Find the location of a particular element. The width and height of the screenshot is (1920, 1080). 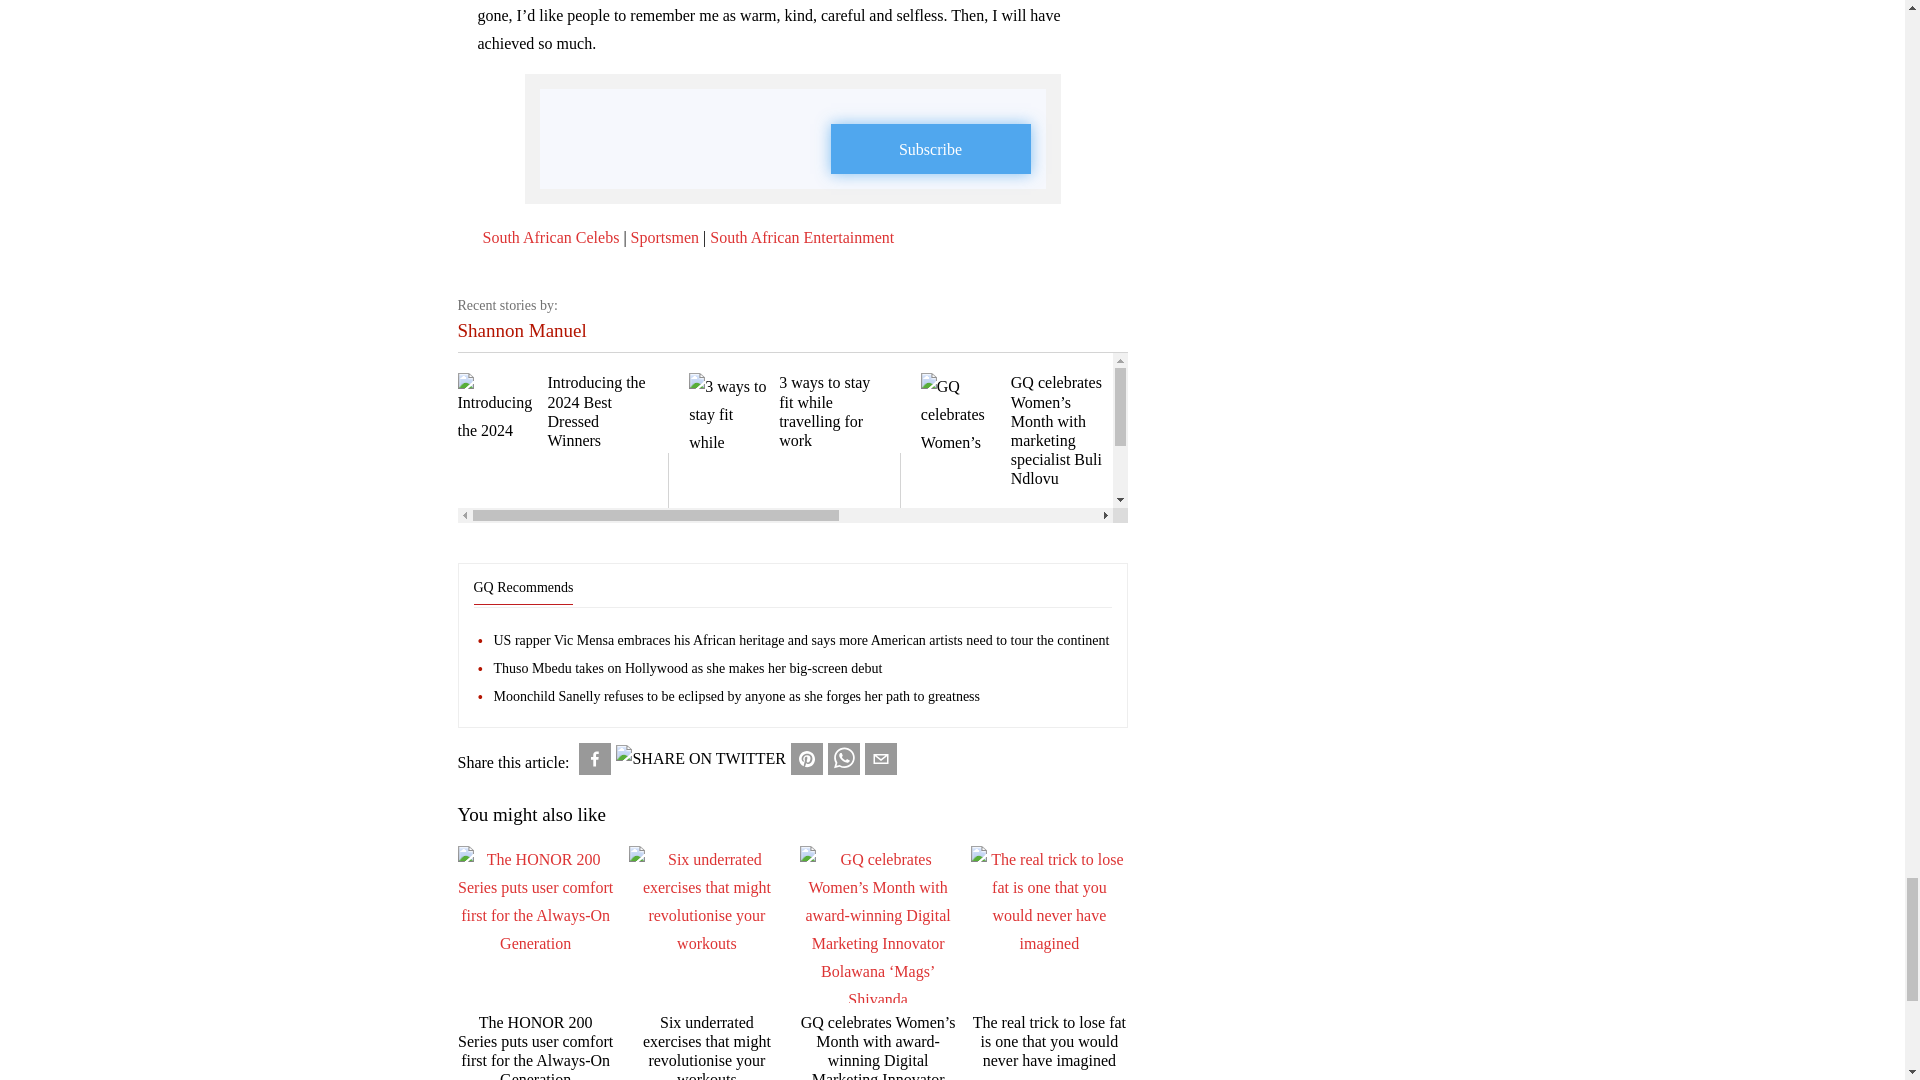

Sportsmen is located at coordinates (664, 237).